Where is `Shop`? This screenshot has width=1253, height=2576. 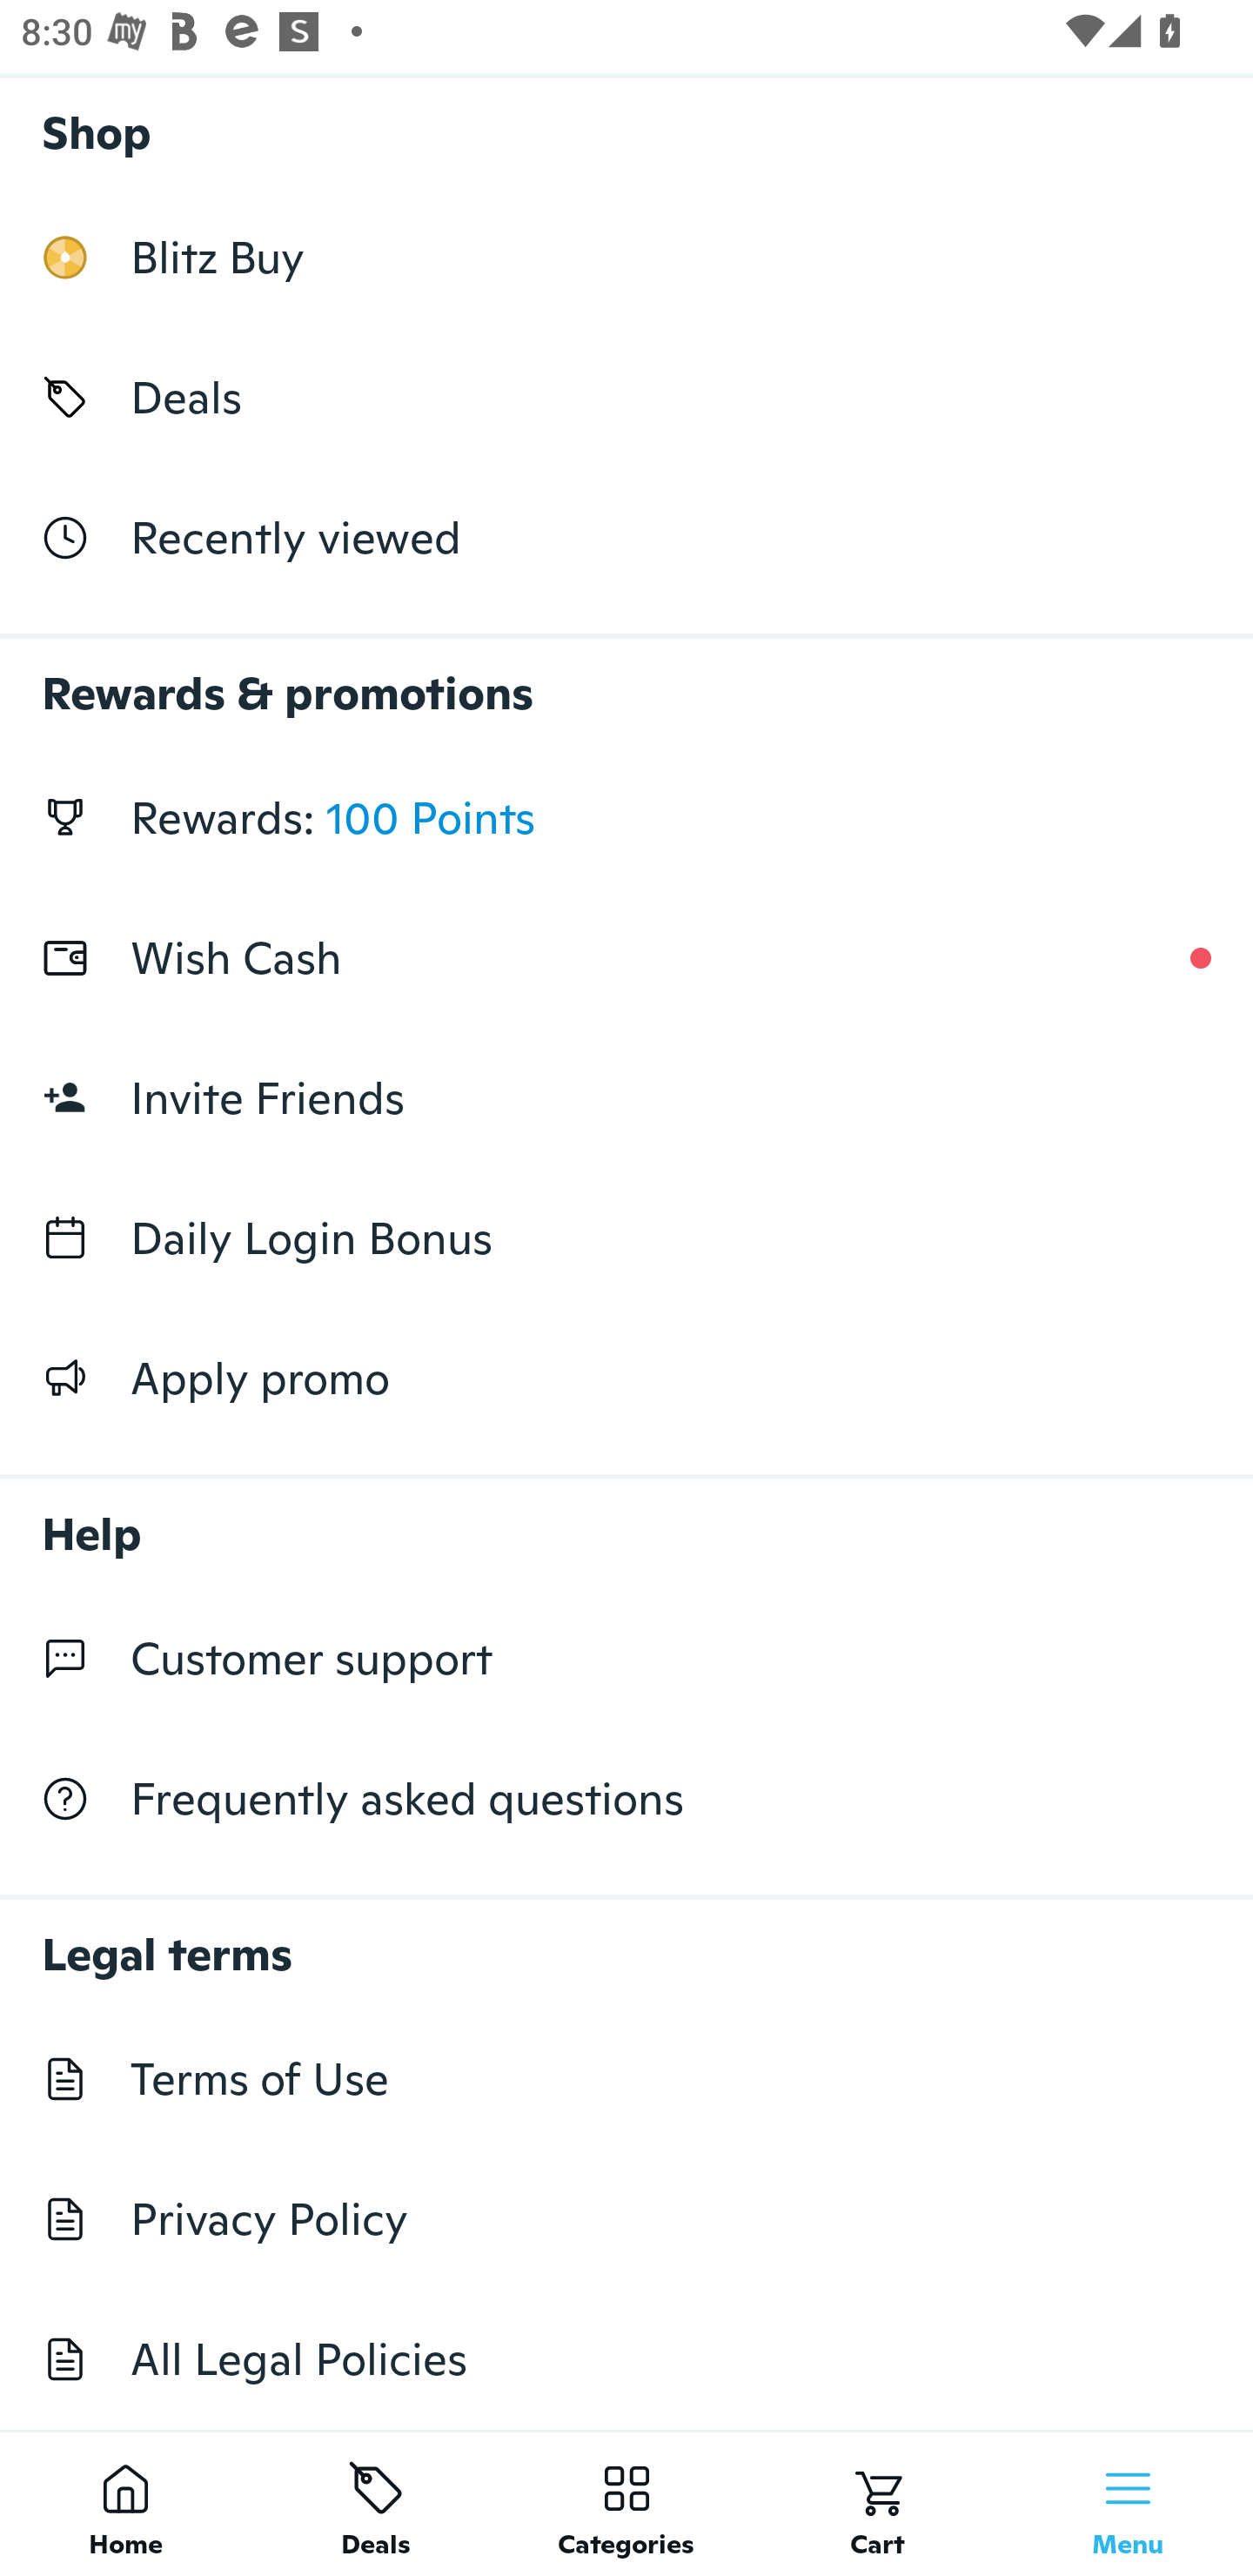 Shop is located at coordinates (626, 125).